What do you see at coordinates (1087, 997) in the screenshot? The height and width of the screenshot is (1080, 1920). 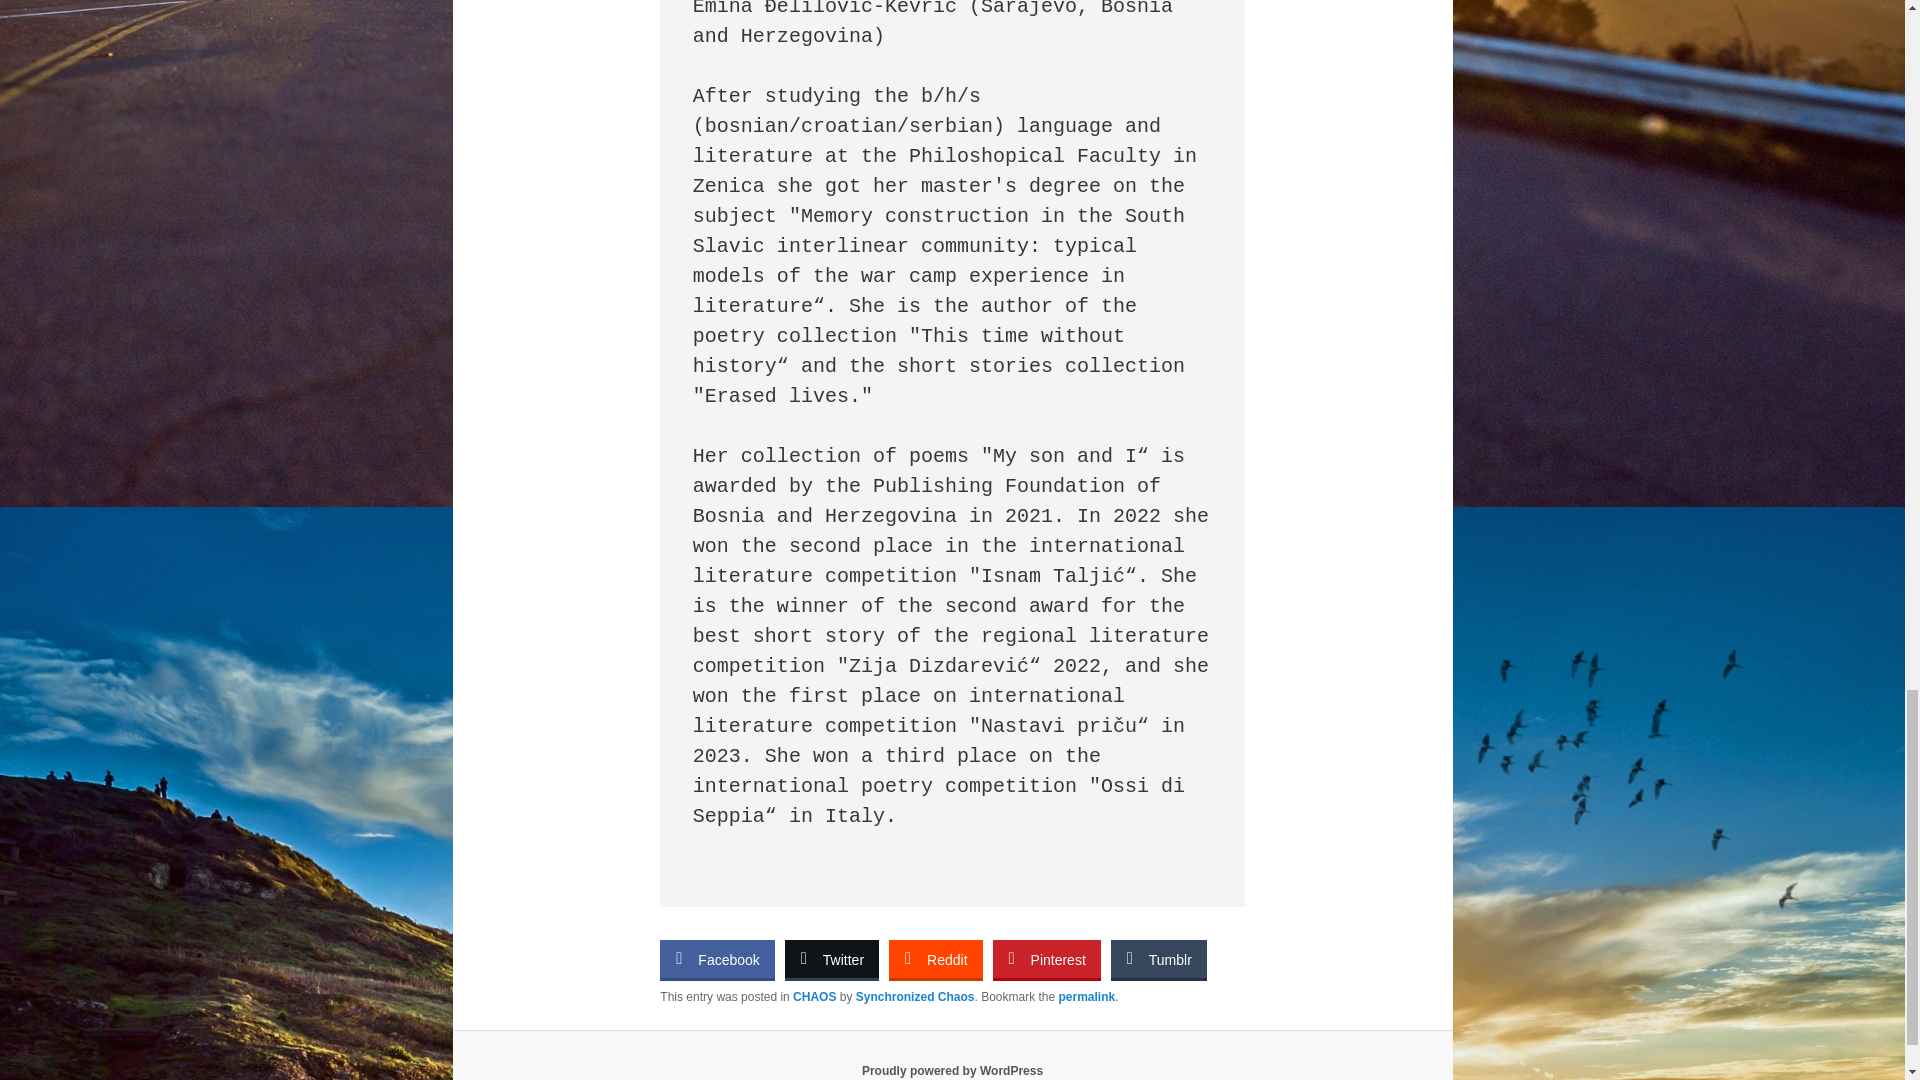 I see `Permalink to Poetry from Emina Delilovic-Kevric` at bounding box center [1087, 997].